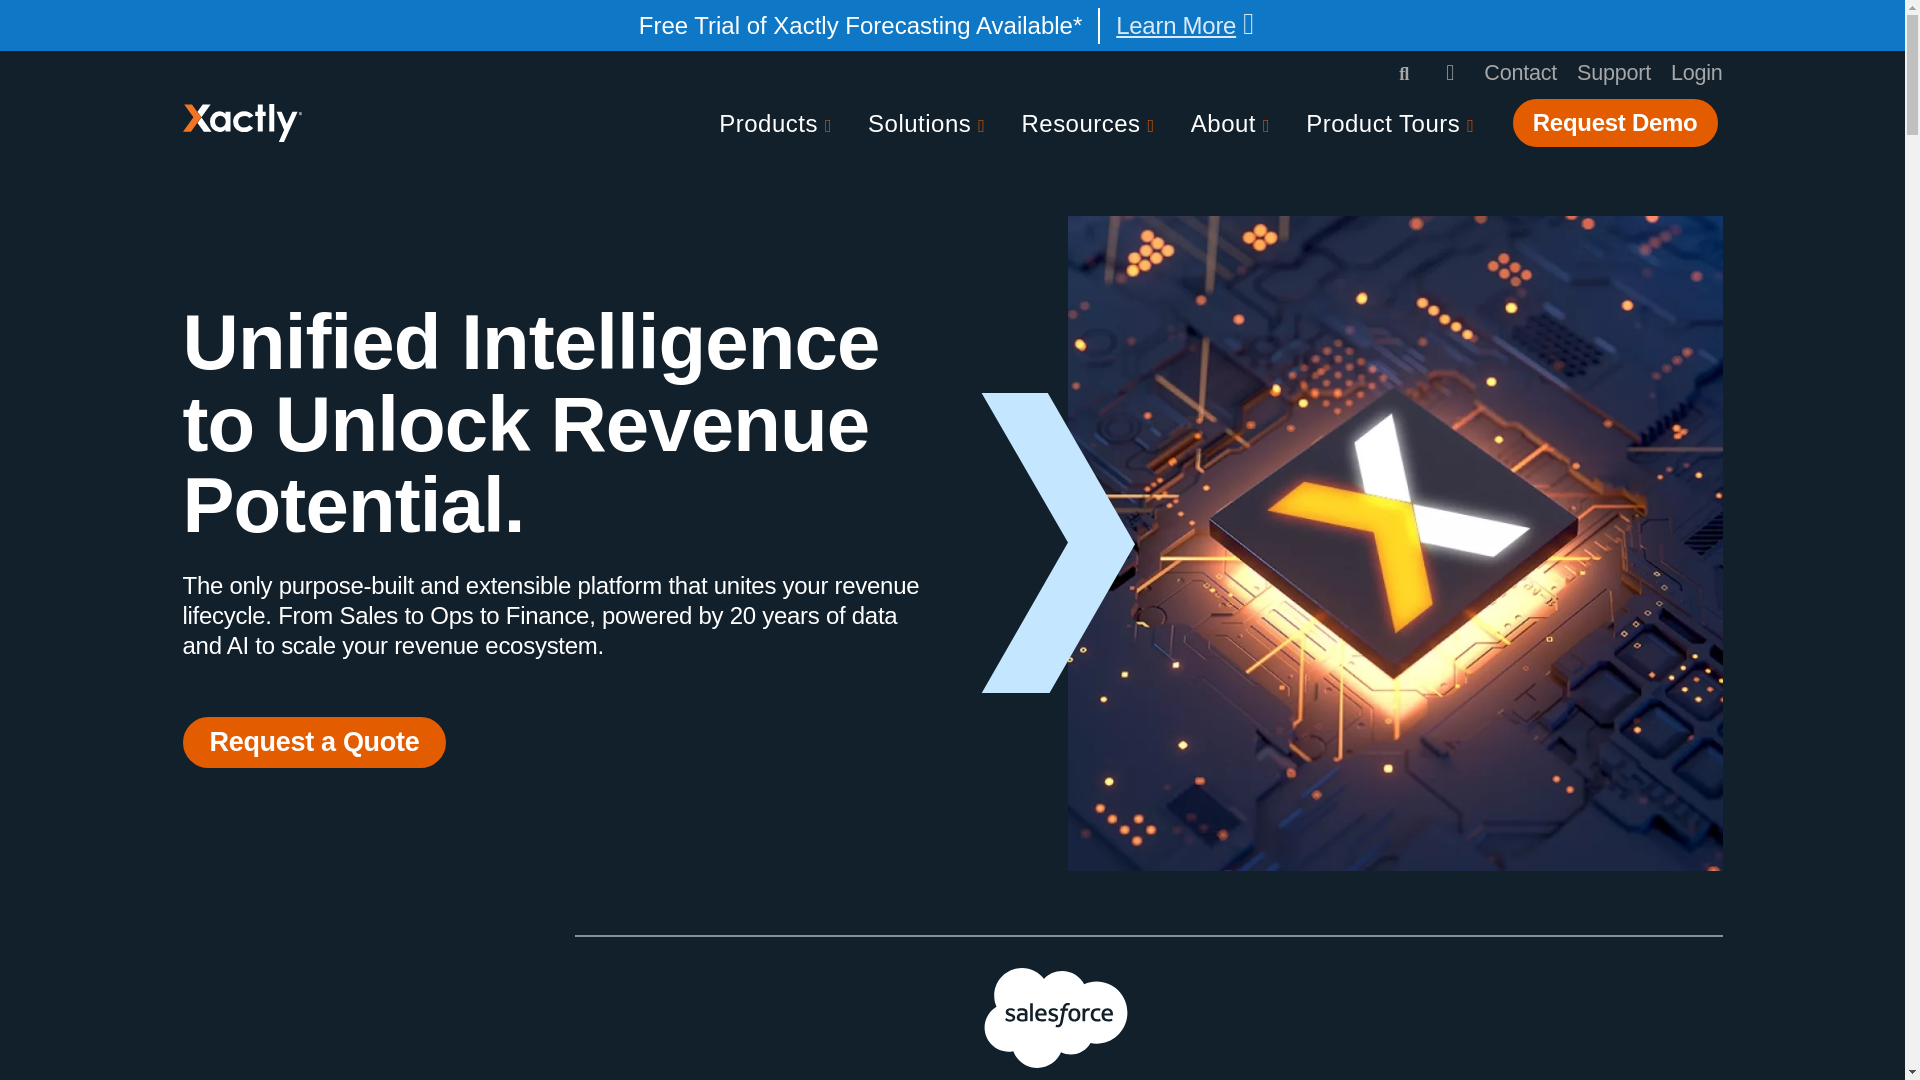  I want to click on Contact, so click(1520, 72).